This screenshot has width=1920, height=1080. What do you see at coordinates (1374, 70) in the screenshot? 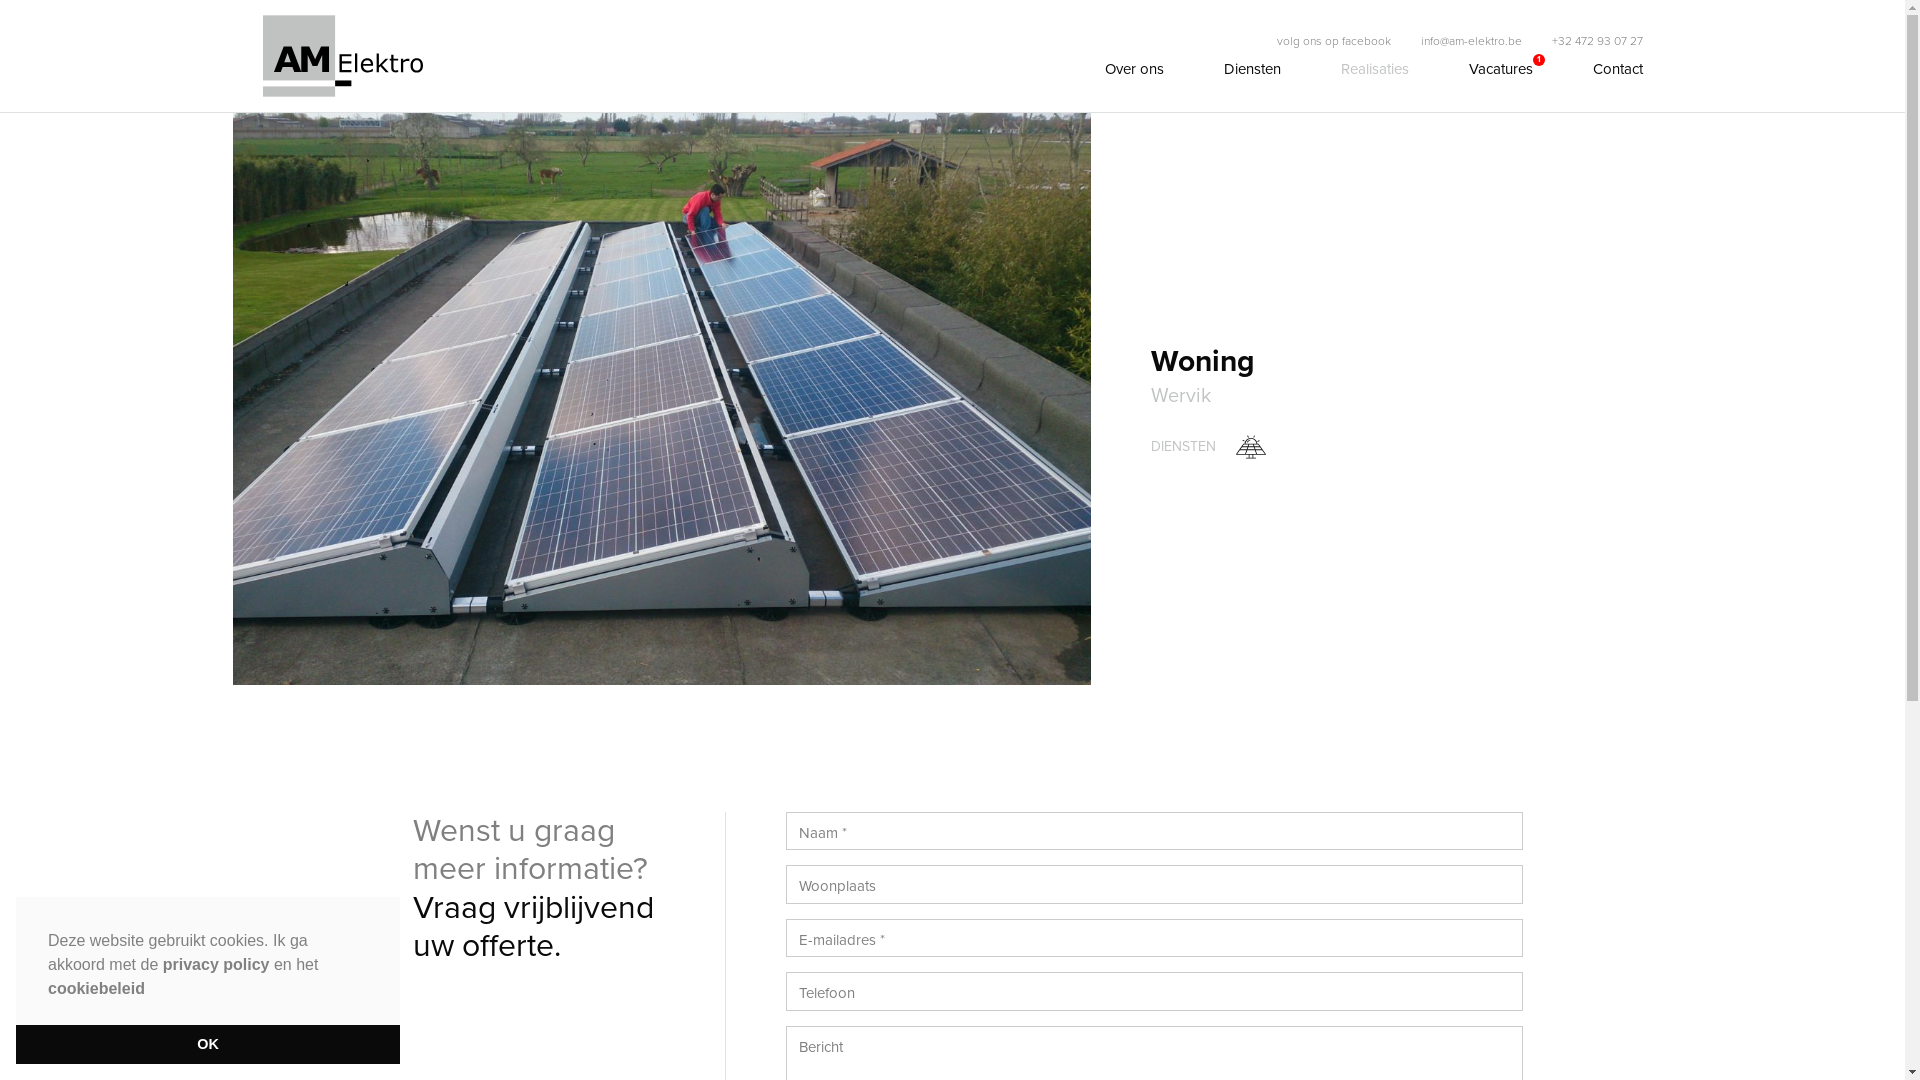
I see `Realisaties` at bounding box center [1374, 70].